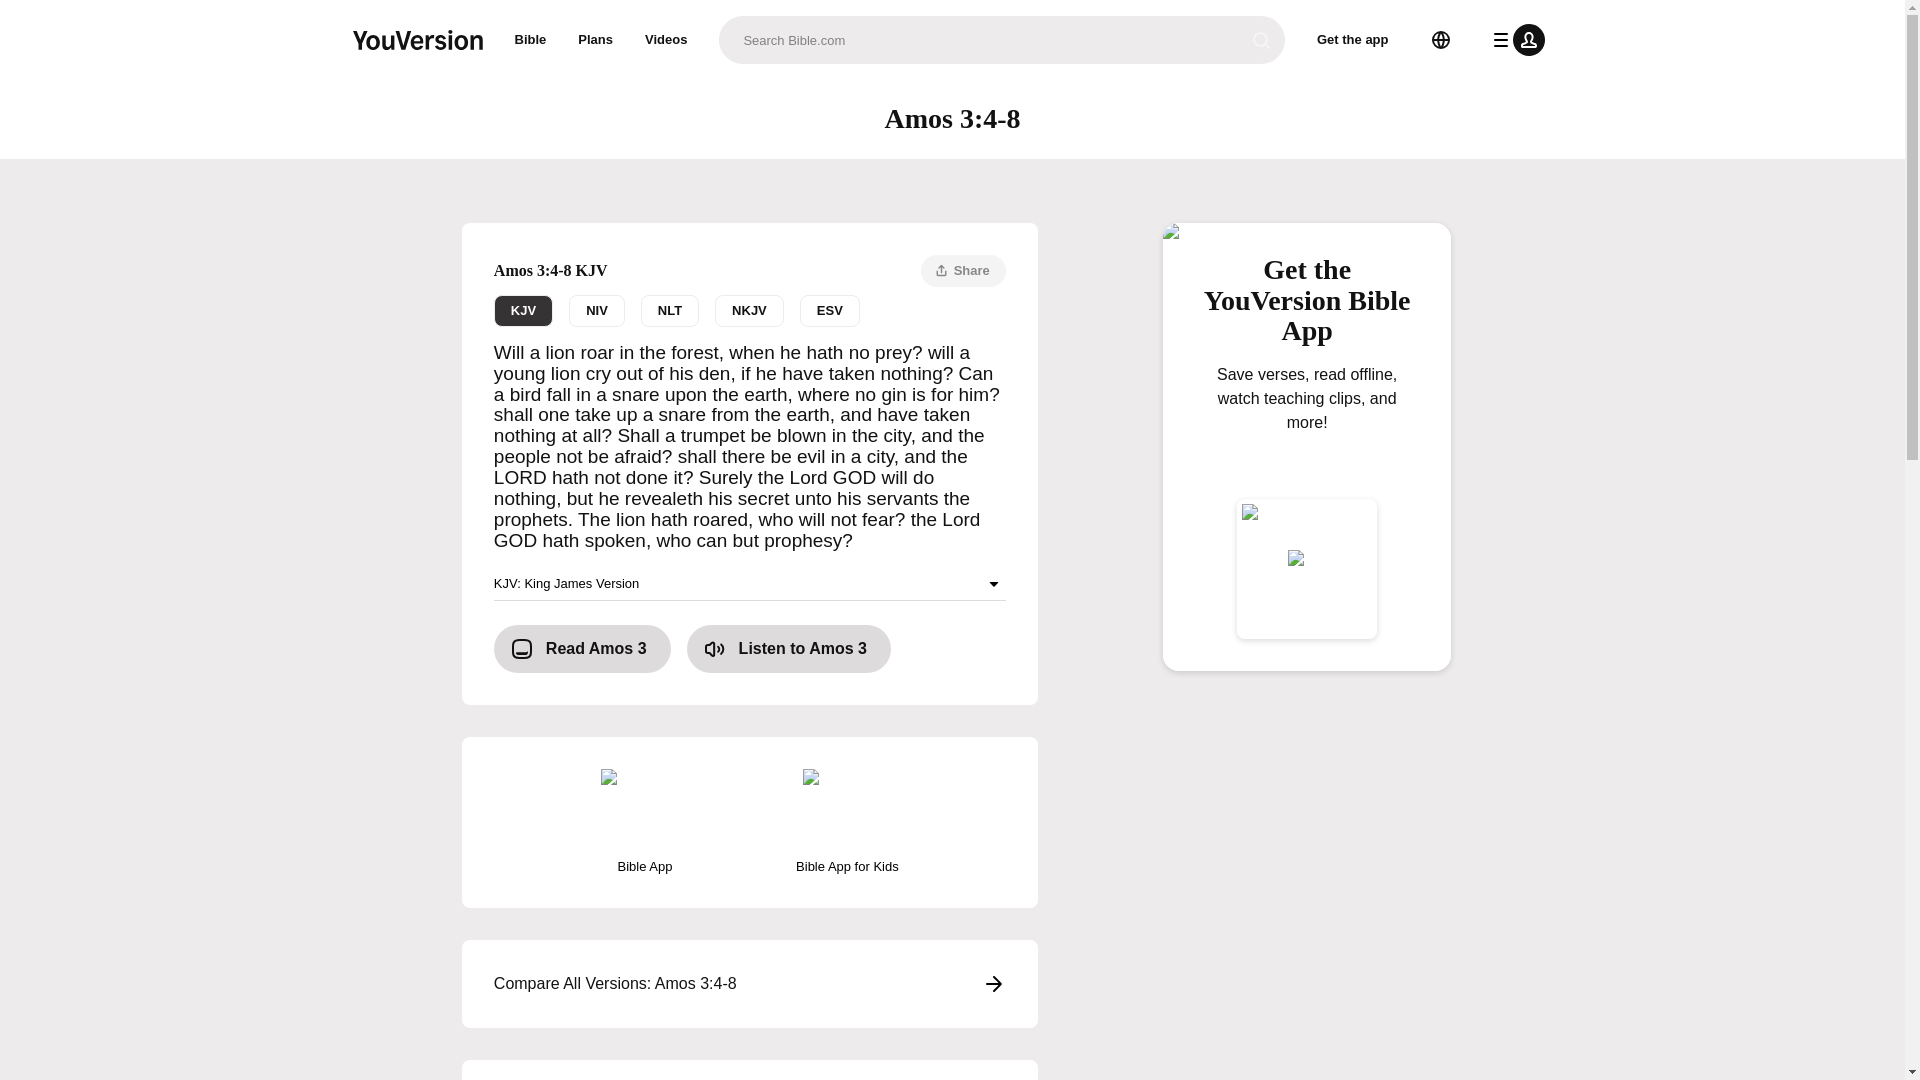 The height and width of the screenshot is (1080, 1920). What do you see at coordinates (1307, 430) in the screenshot?
I see `Save verses, read offline, watch teaching clips, and more!` at bounding box center [1307, 430].